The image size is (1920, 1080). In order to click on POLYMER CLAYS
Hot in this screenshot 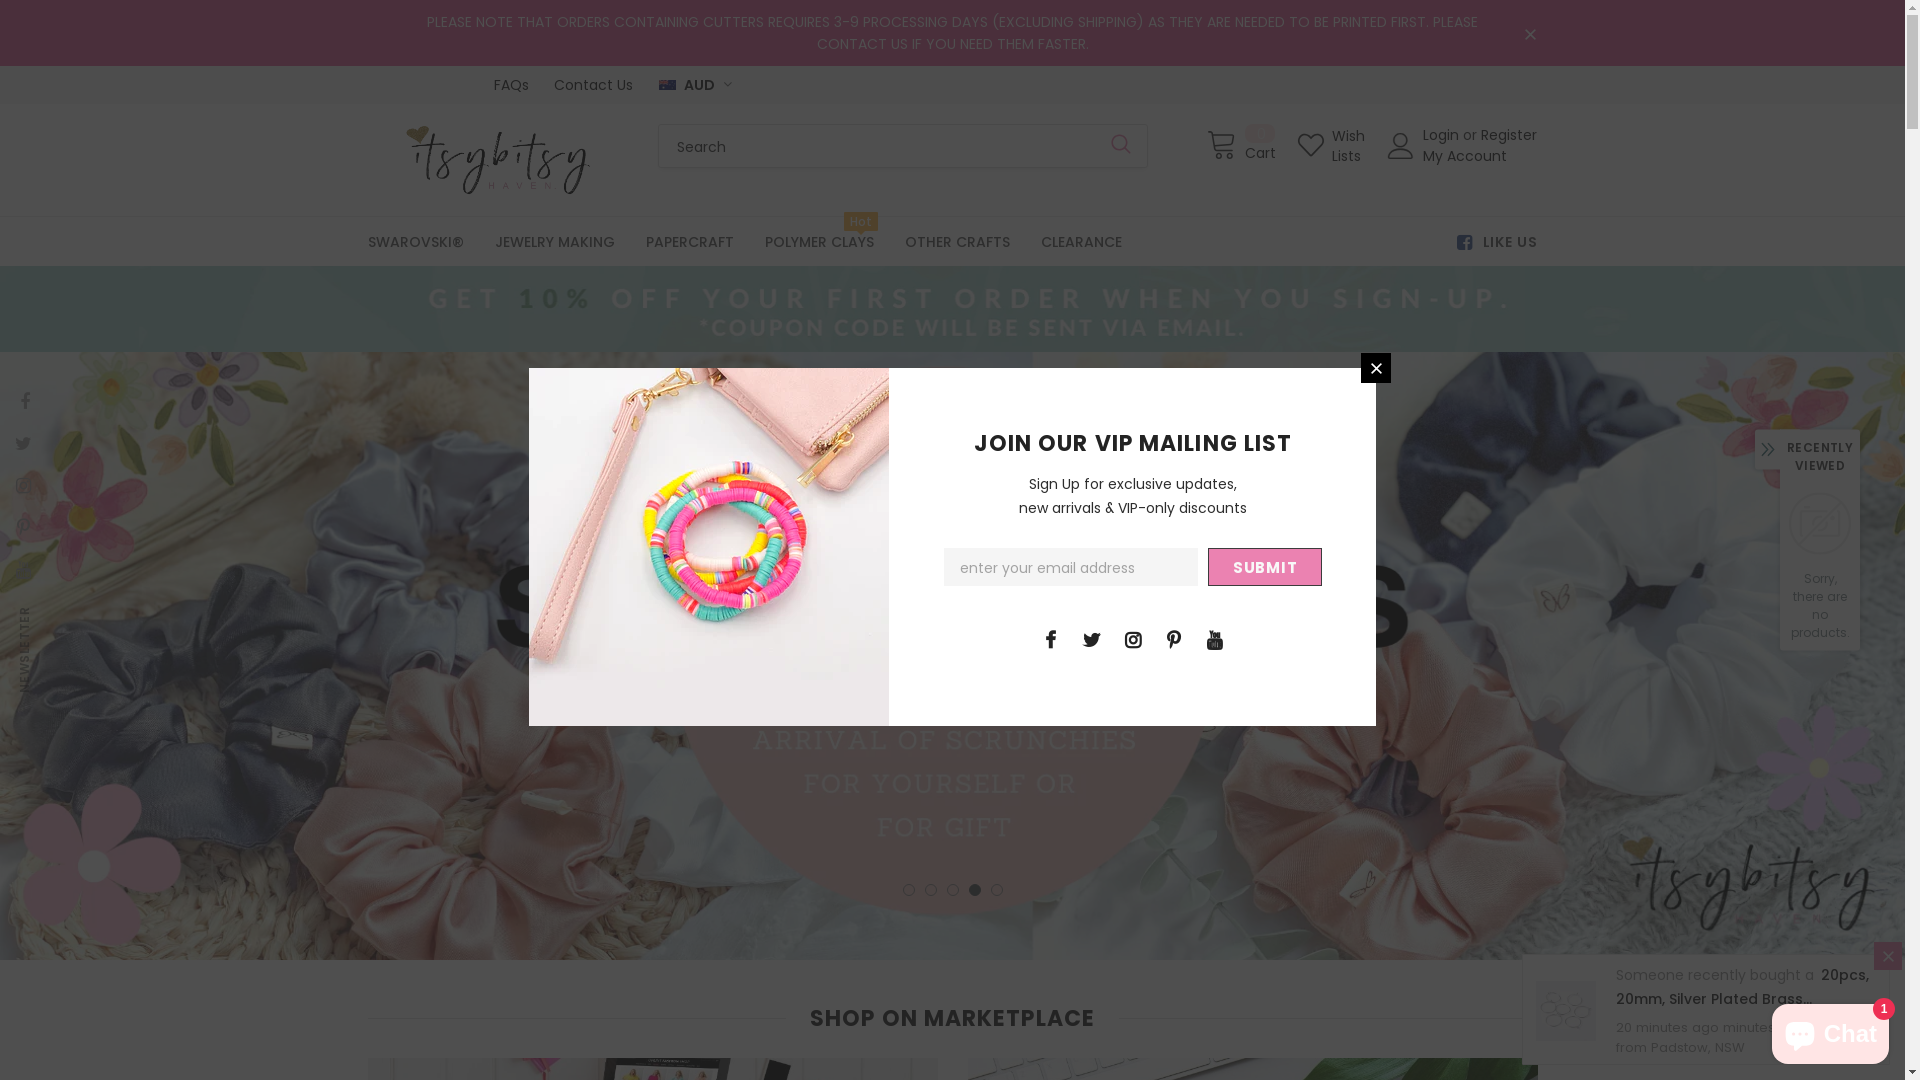, I will do `click(818, 242)`.